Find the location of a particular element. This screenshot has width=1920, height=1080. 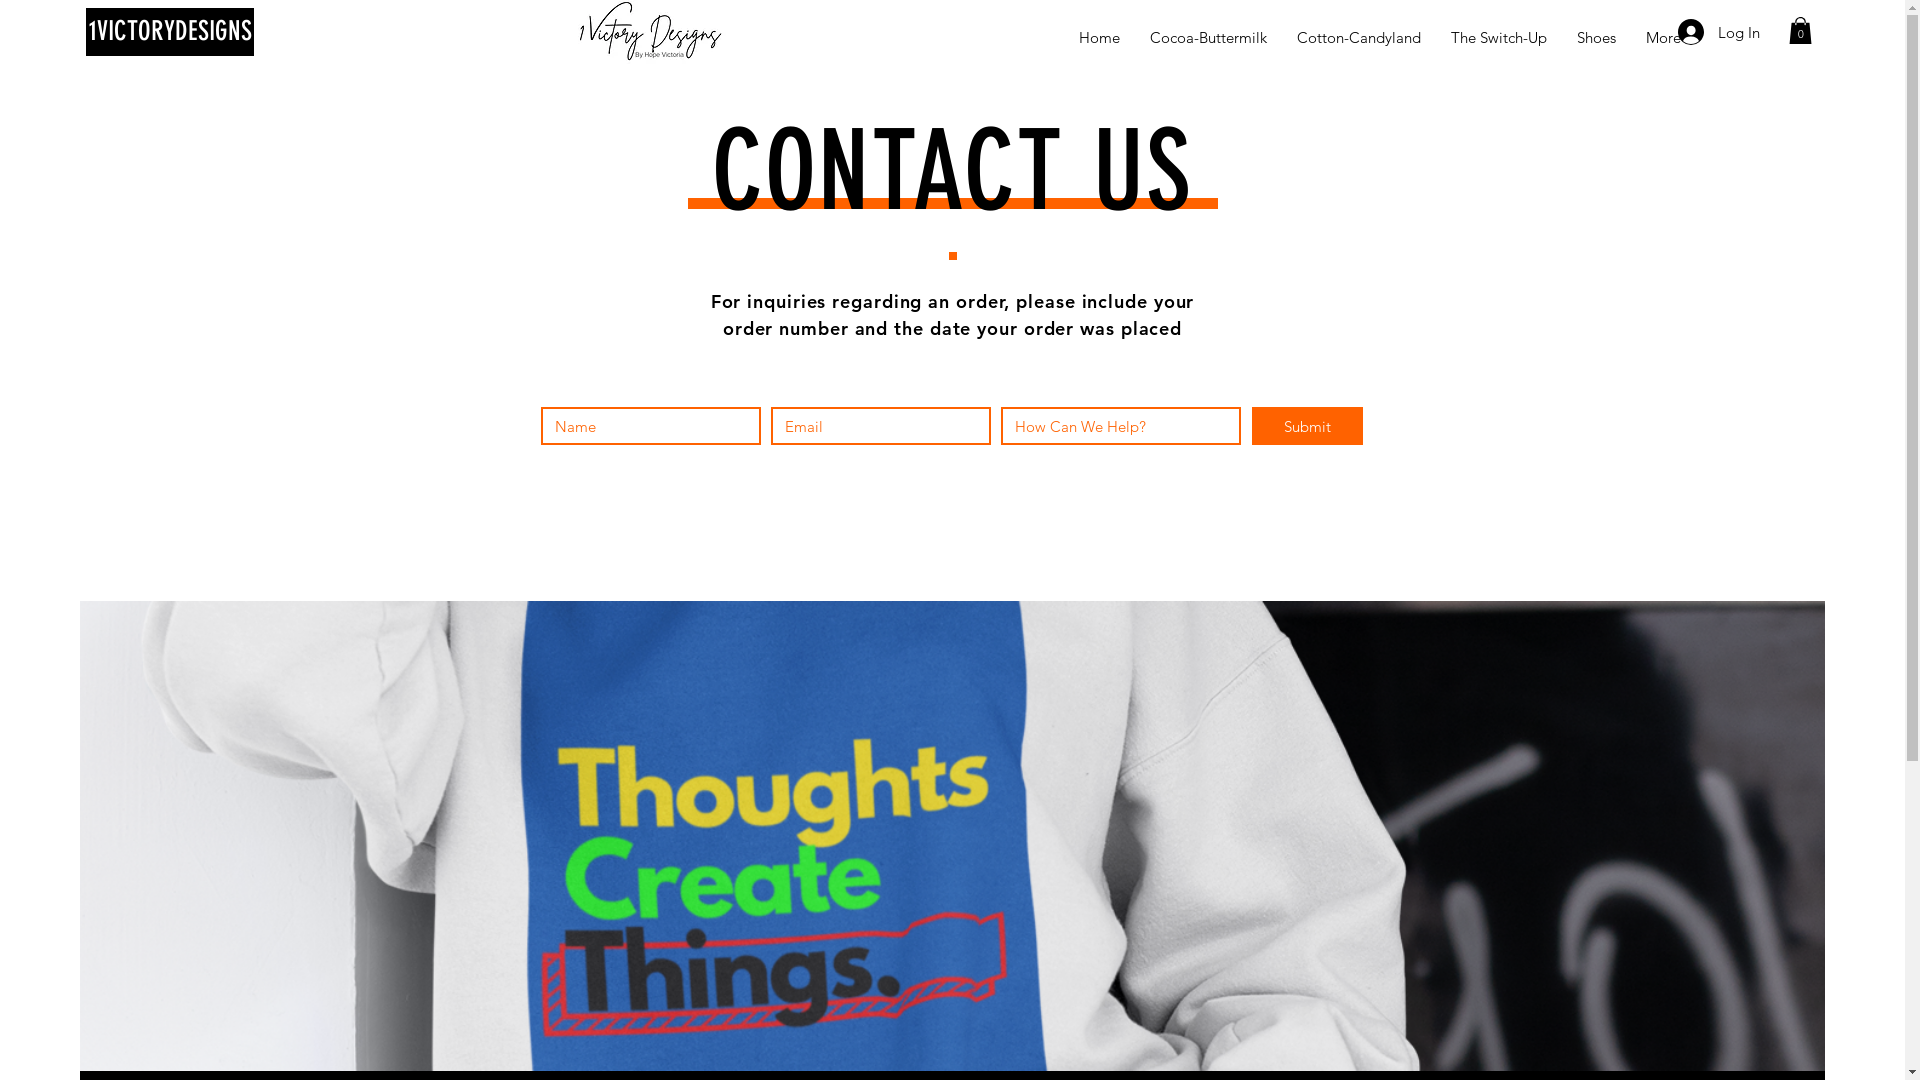

The Switch-Up is located at coordinates (1499, 38).